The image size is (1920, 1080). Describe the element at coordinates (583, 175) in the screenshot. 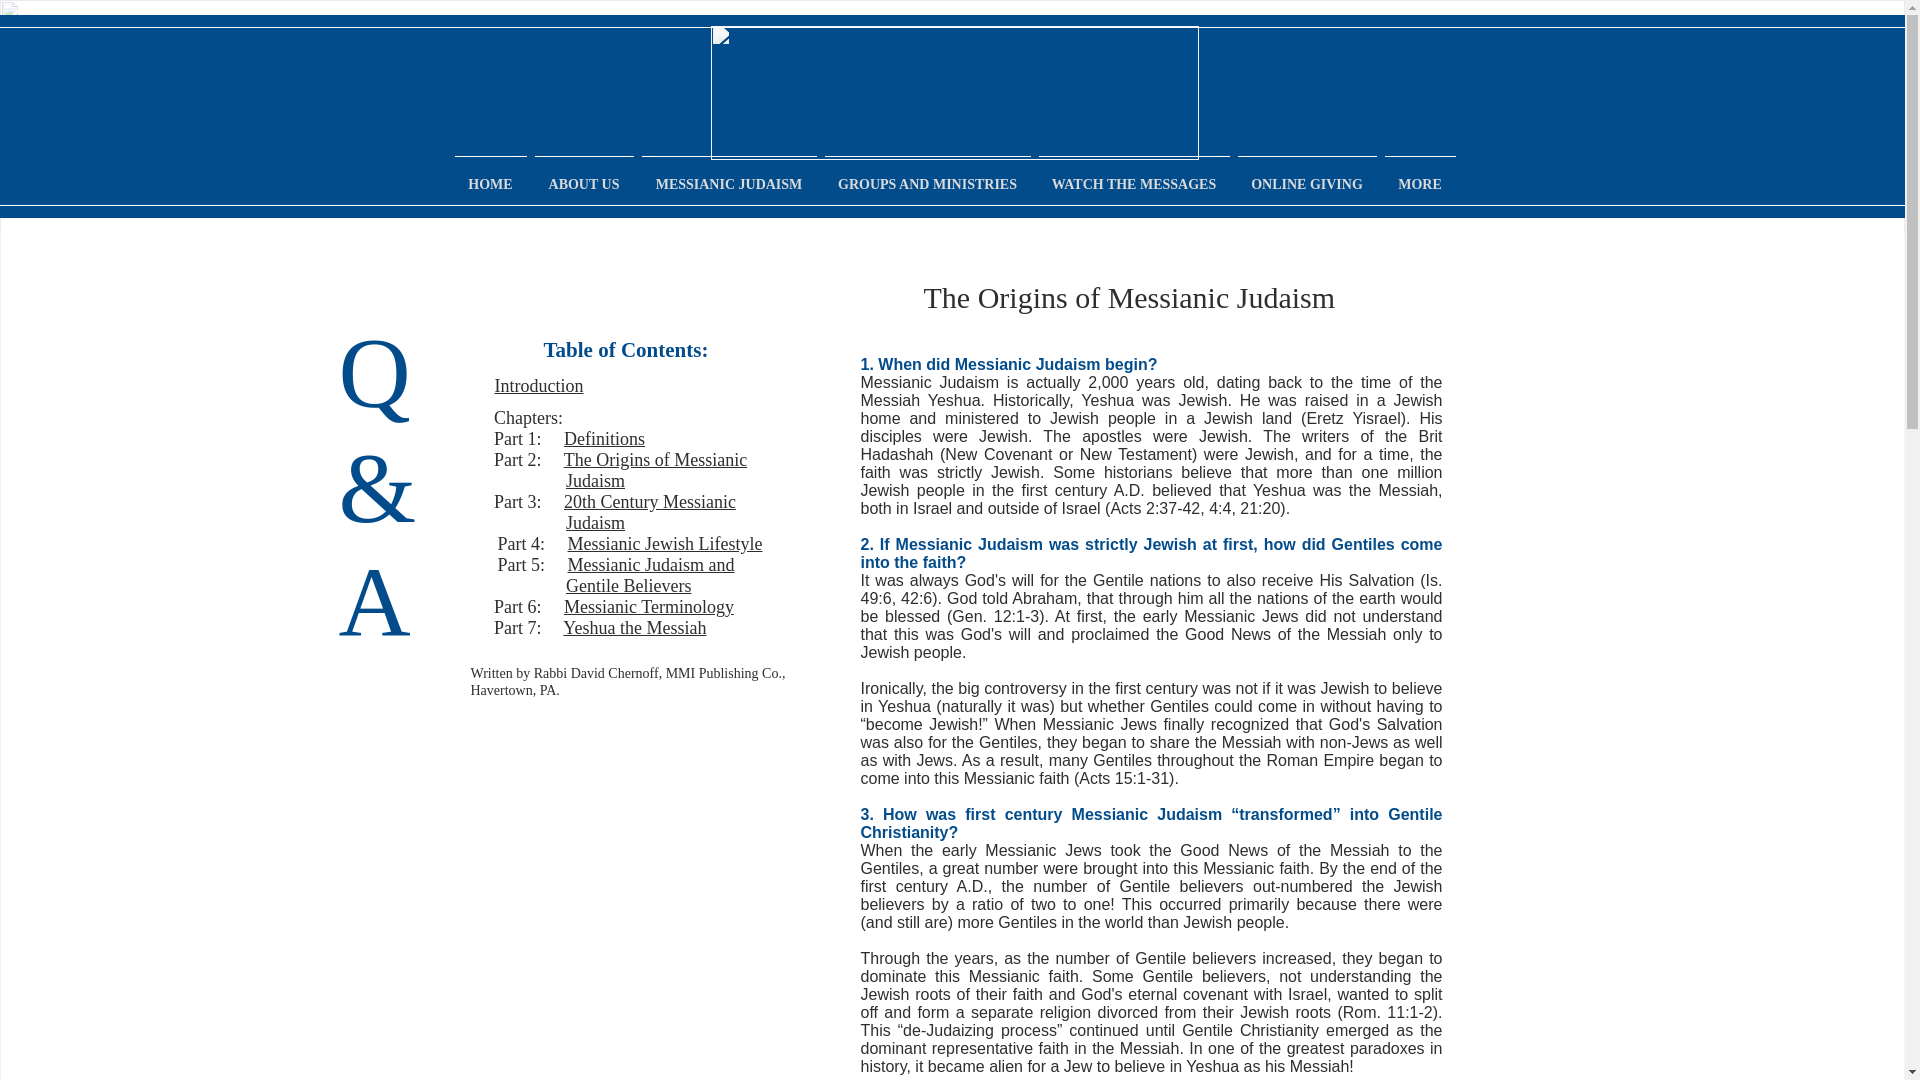

I see `ABOUT US` at that location.